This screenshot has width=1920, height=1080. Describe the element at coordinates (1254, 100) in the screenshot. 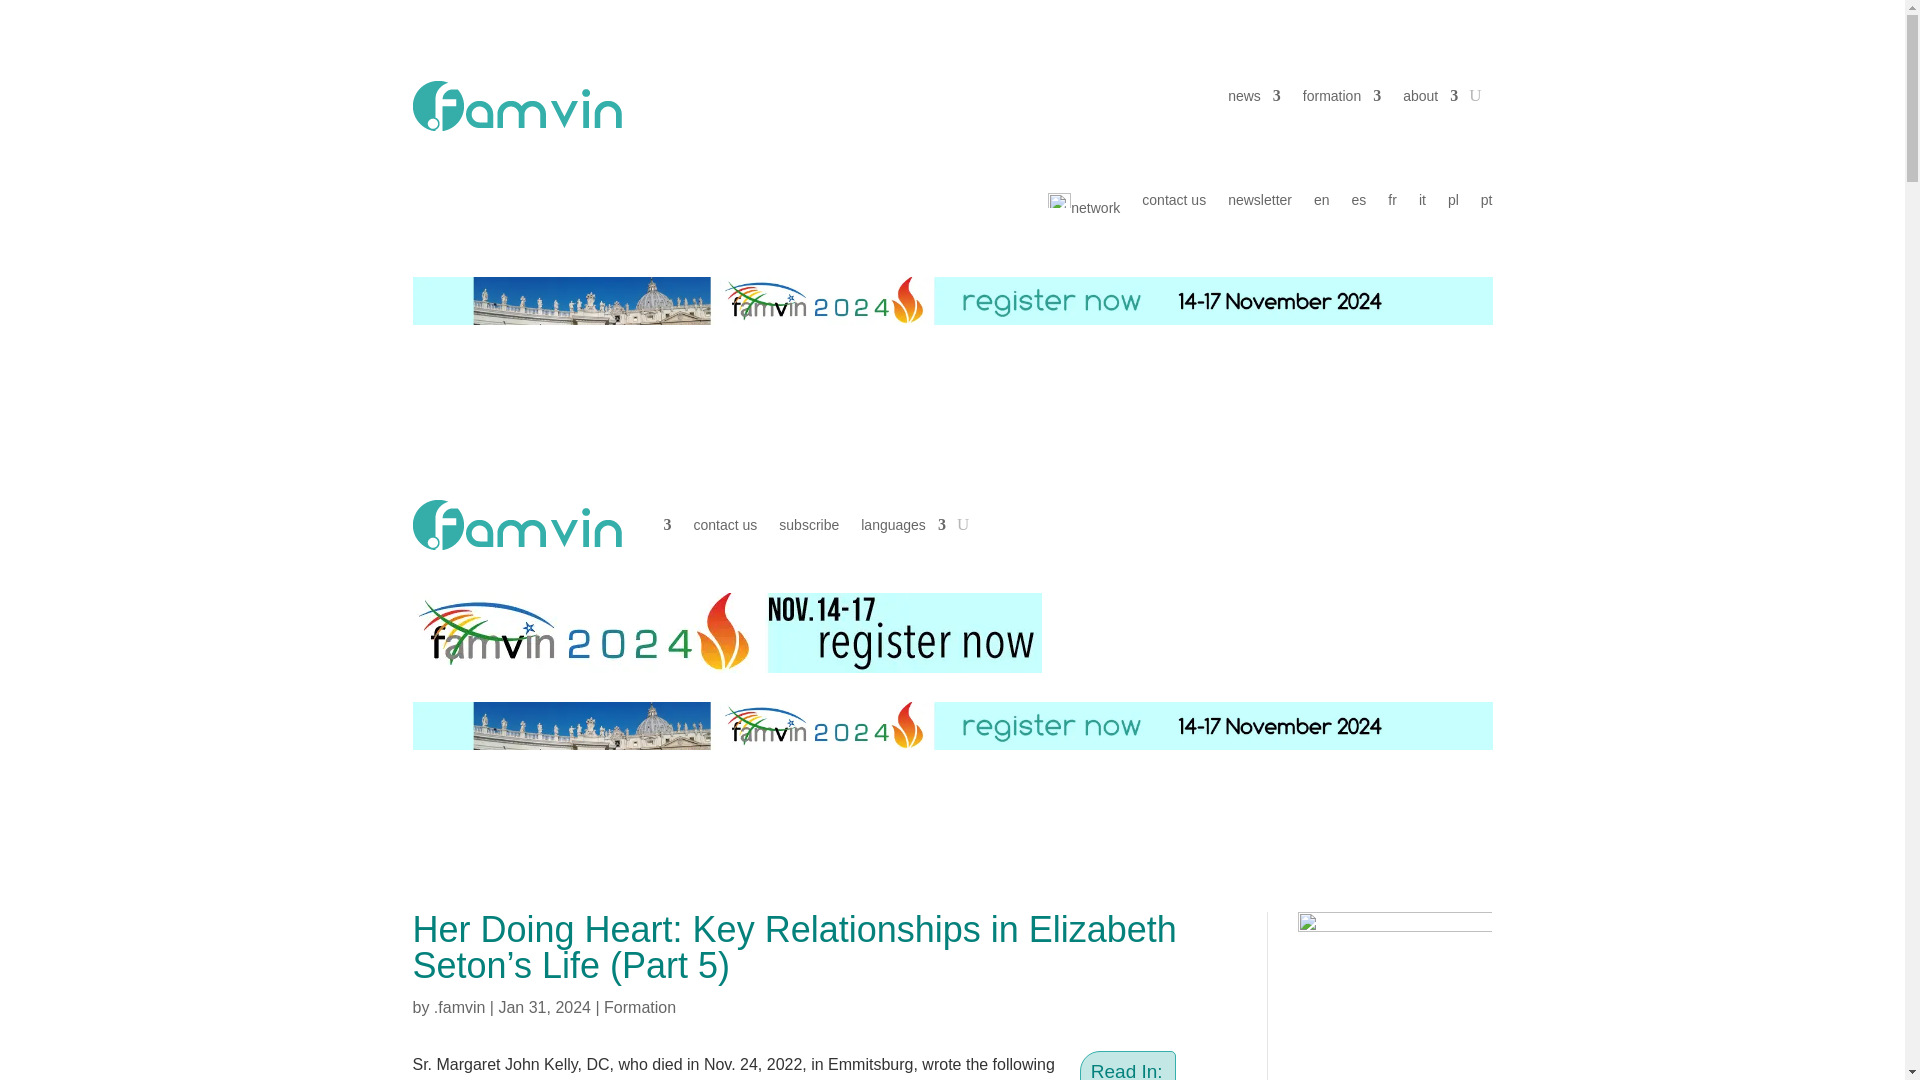

I see `news` at that location.